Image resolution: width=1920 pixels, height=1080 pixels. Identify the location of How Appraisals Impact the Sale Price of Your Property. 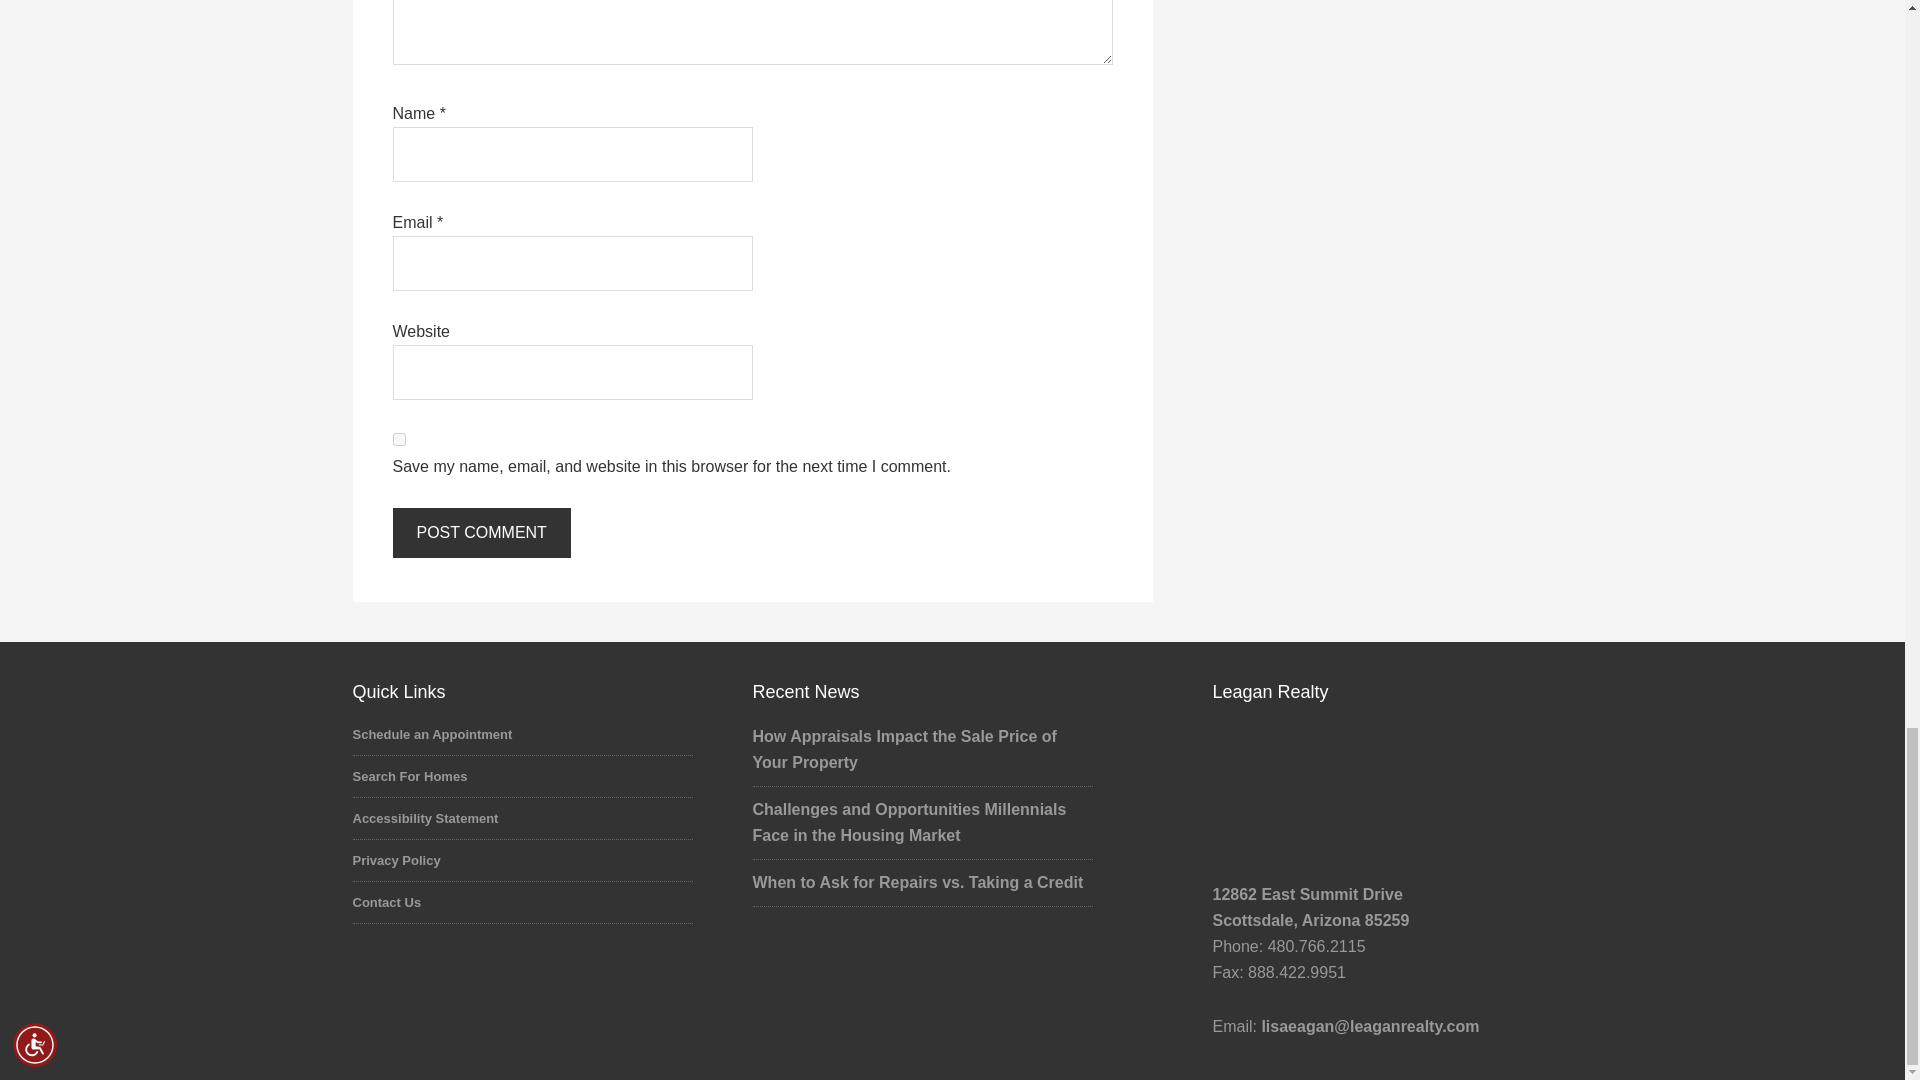
(904, 749).